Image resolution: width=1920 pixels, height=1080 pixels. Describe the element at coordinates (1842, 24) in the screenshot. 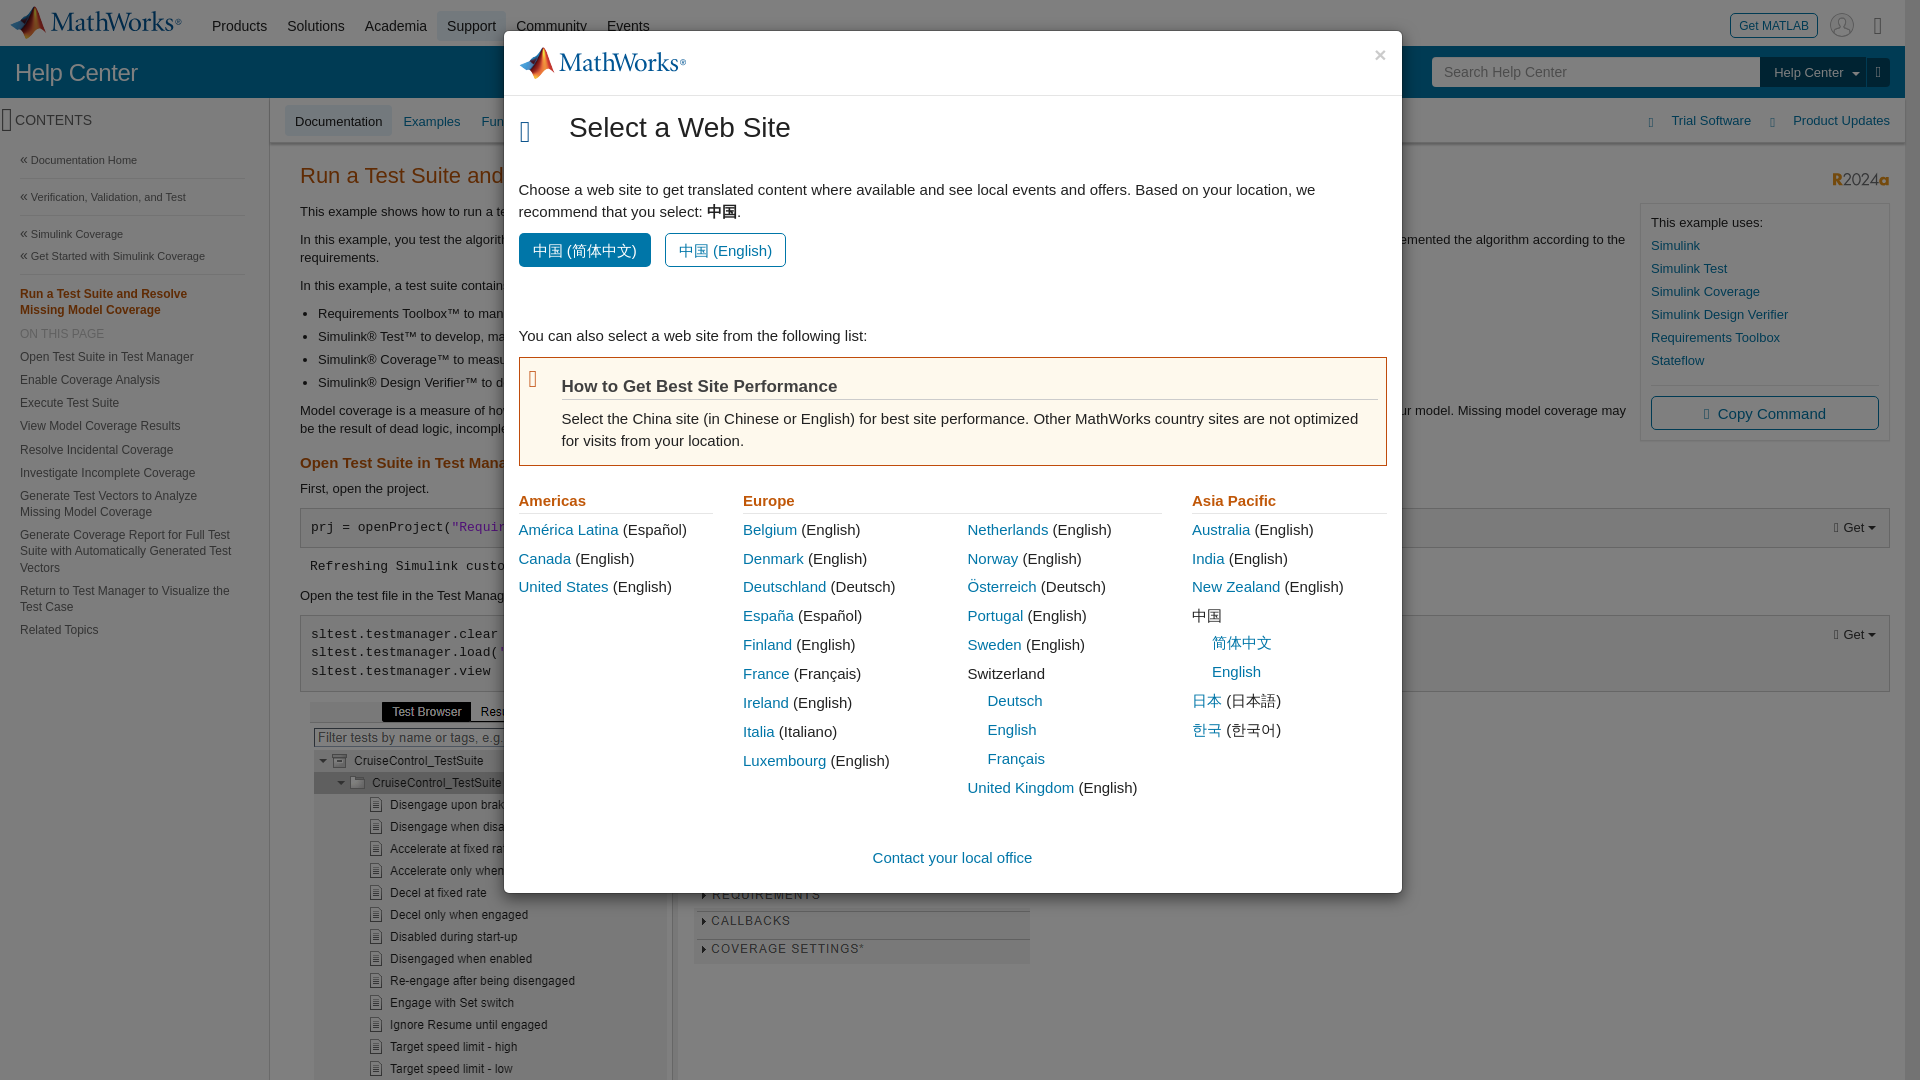

I see `Sign In to Your MathWorks Account` at that location.